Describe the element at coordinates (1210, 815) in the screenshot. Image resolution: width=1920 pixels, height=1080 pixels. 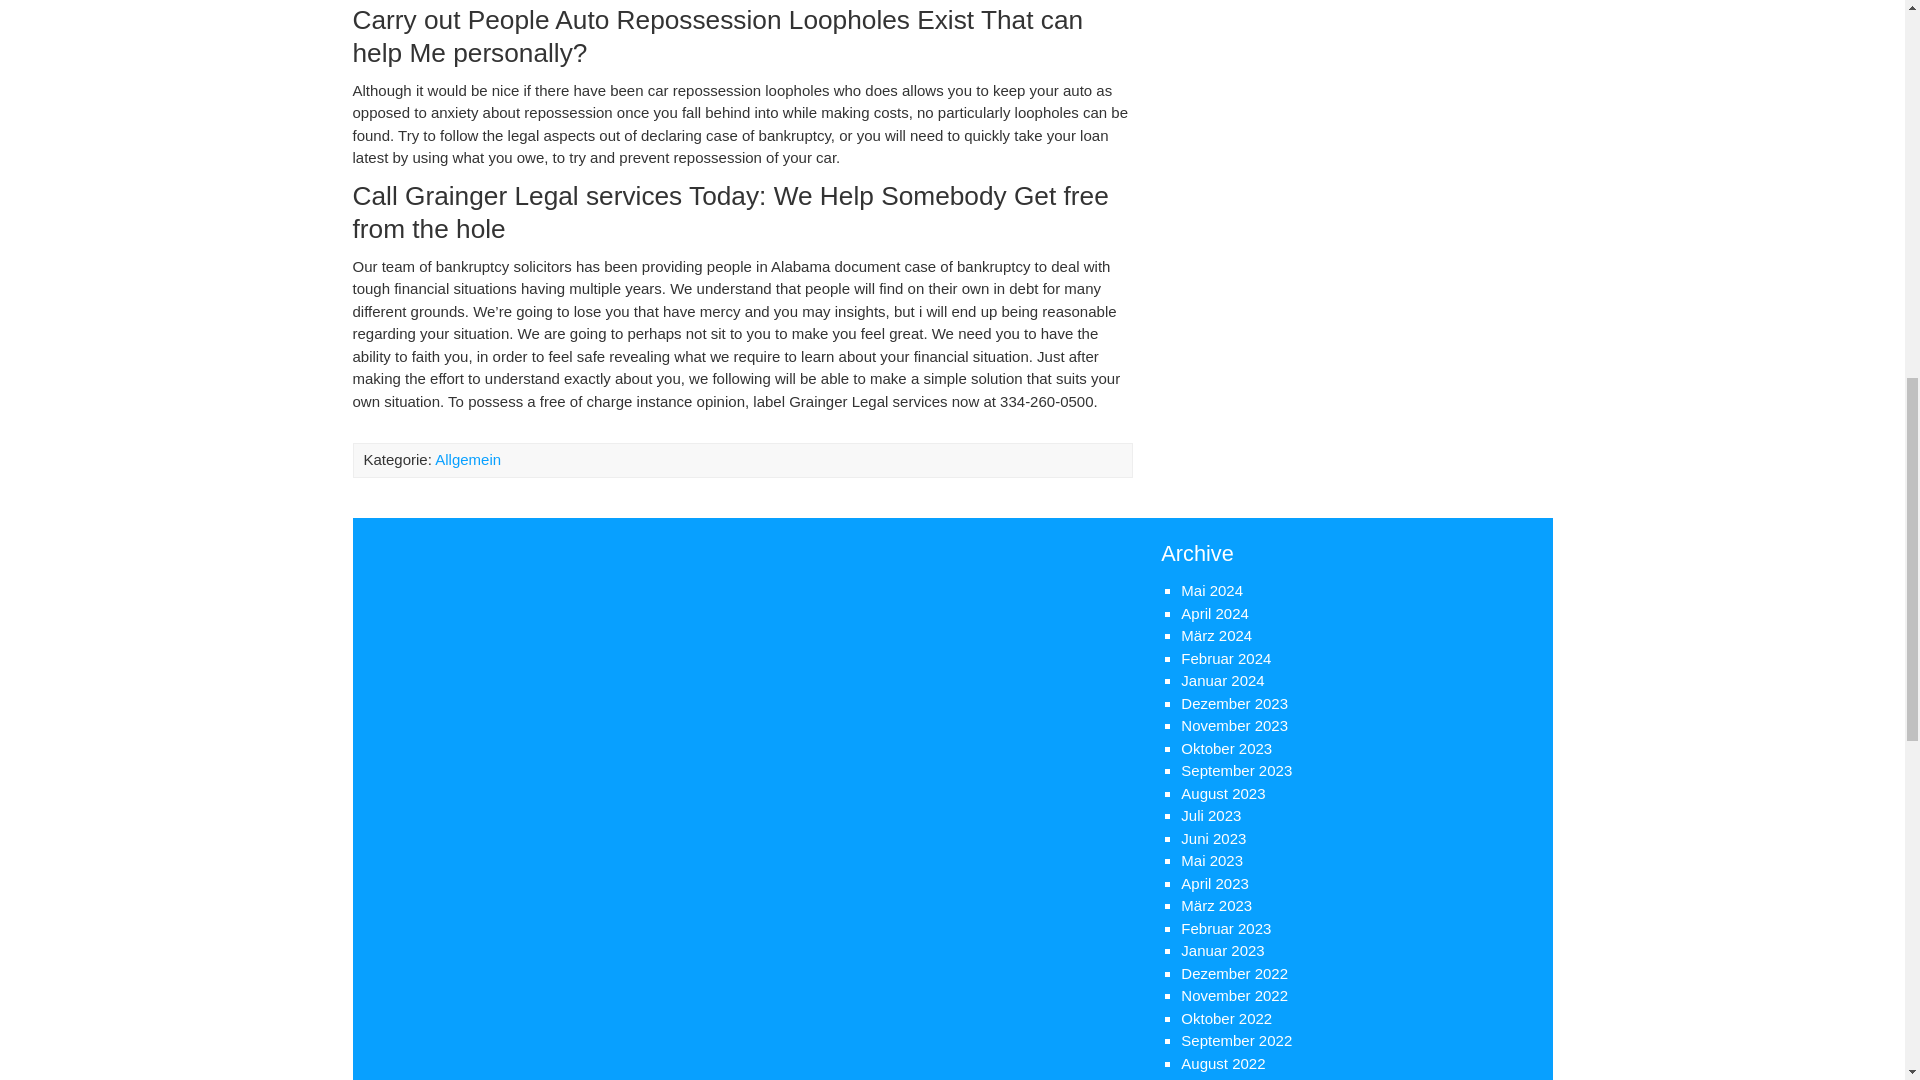
I see `Juli 2023` at that location.